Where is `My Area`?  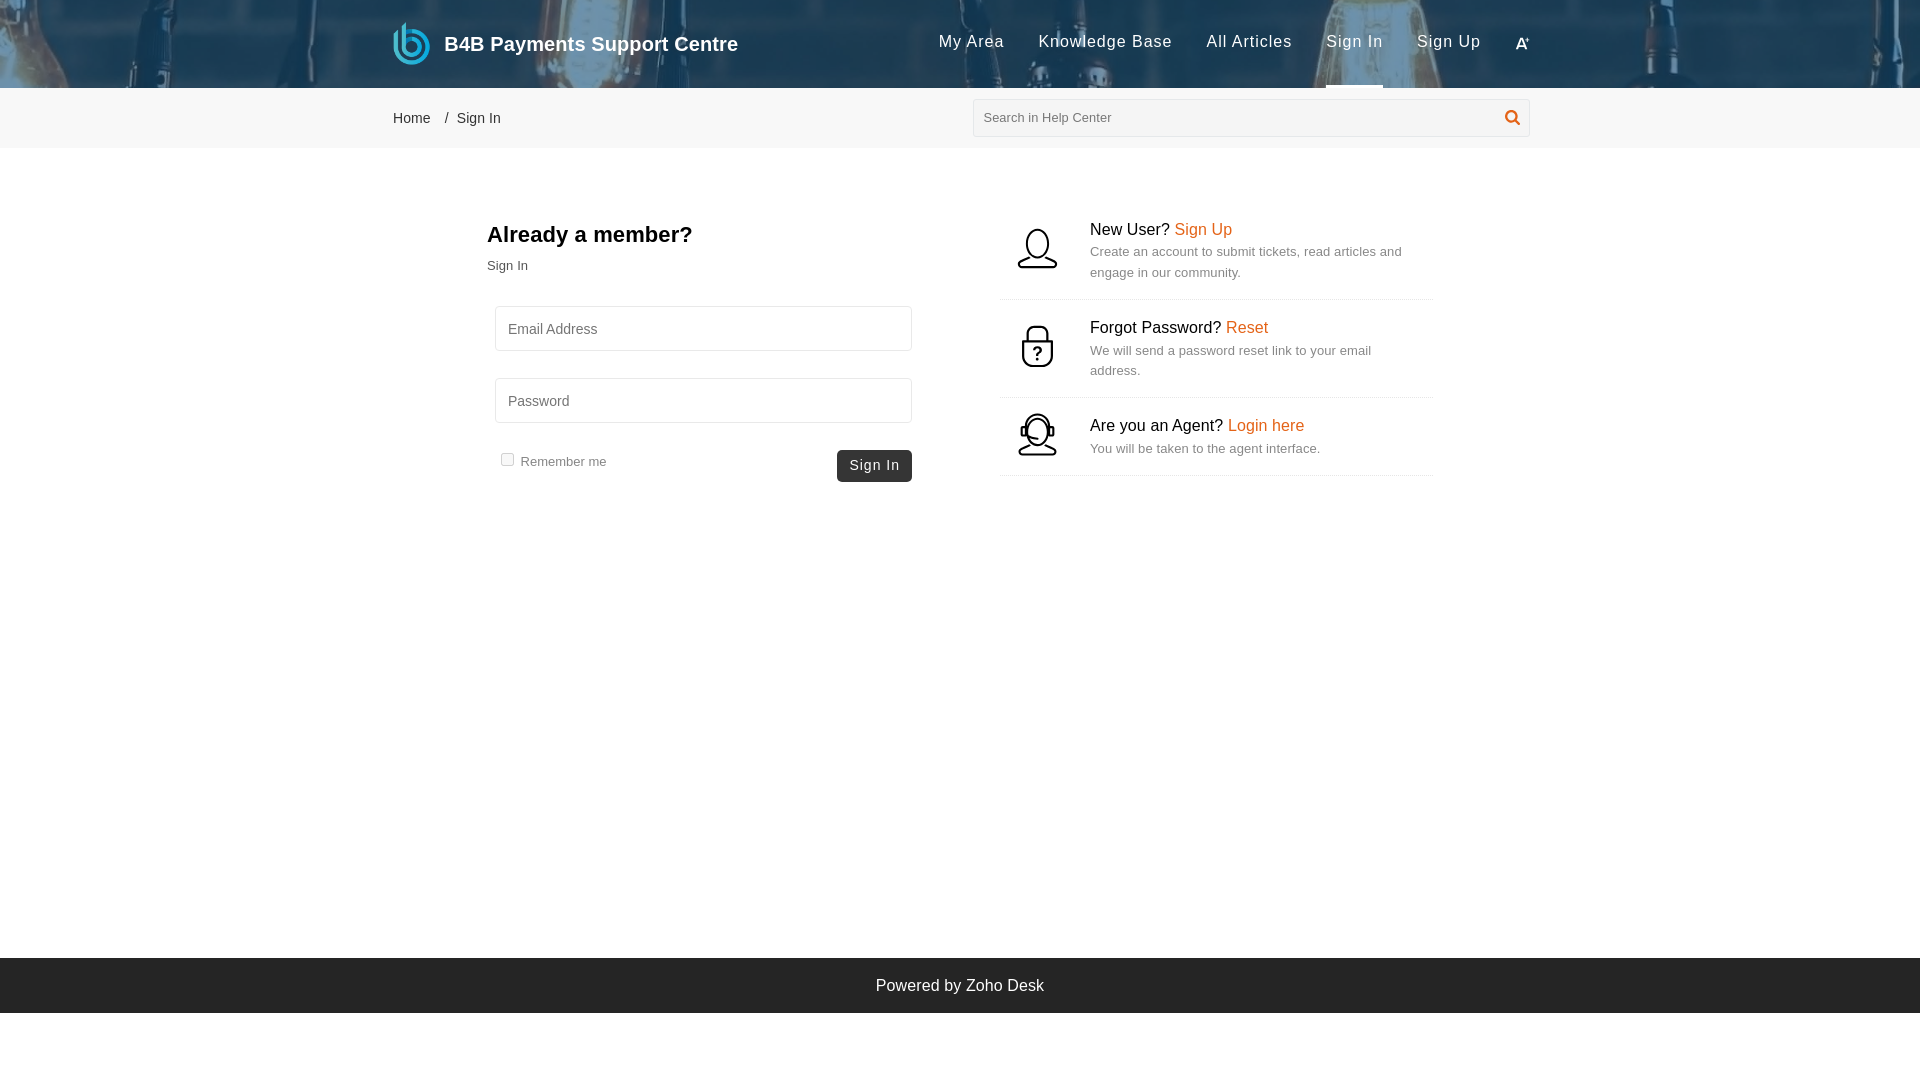 My Area is located at coordinates (971, 41).